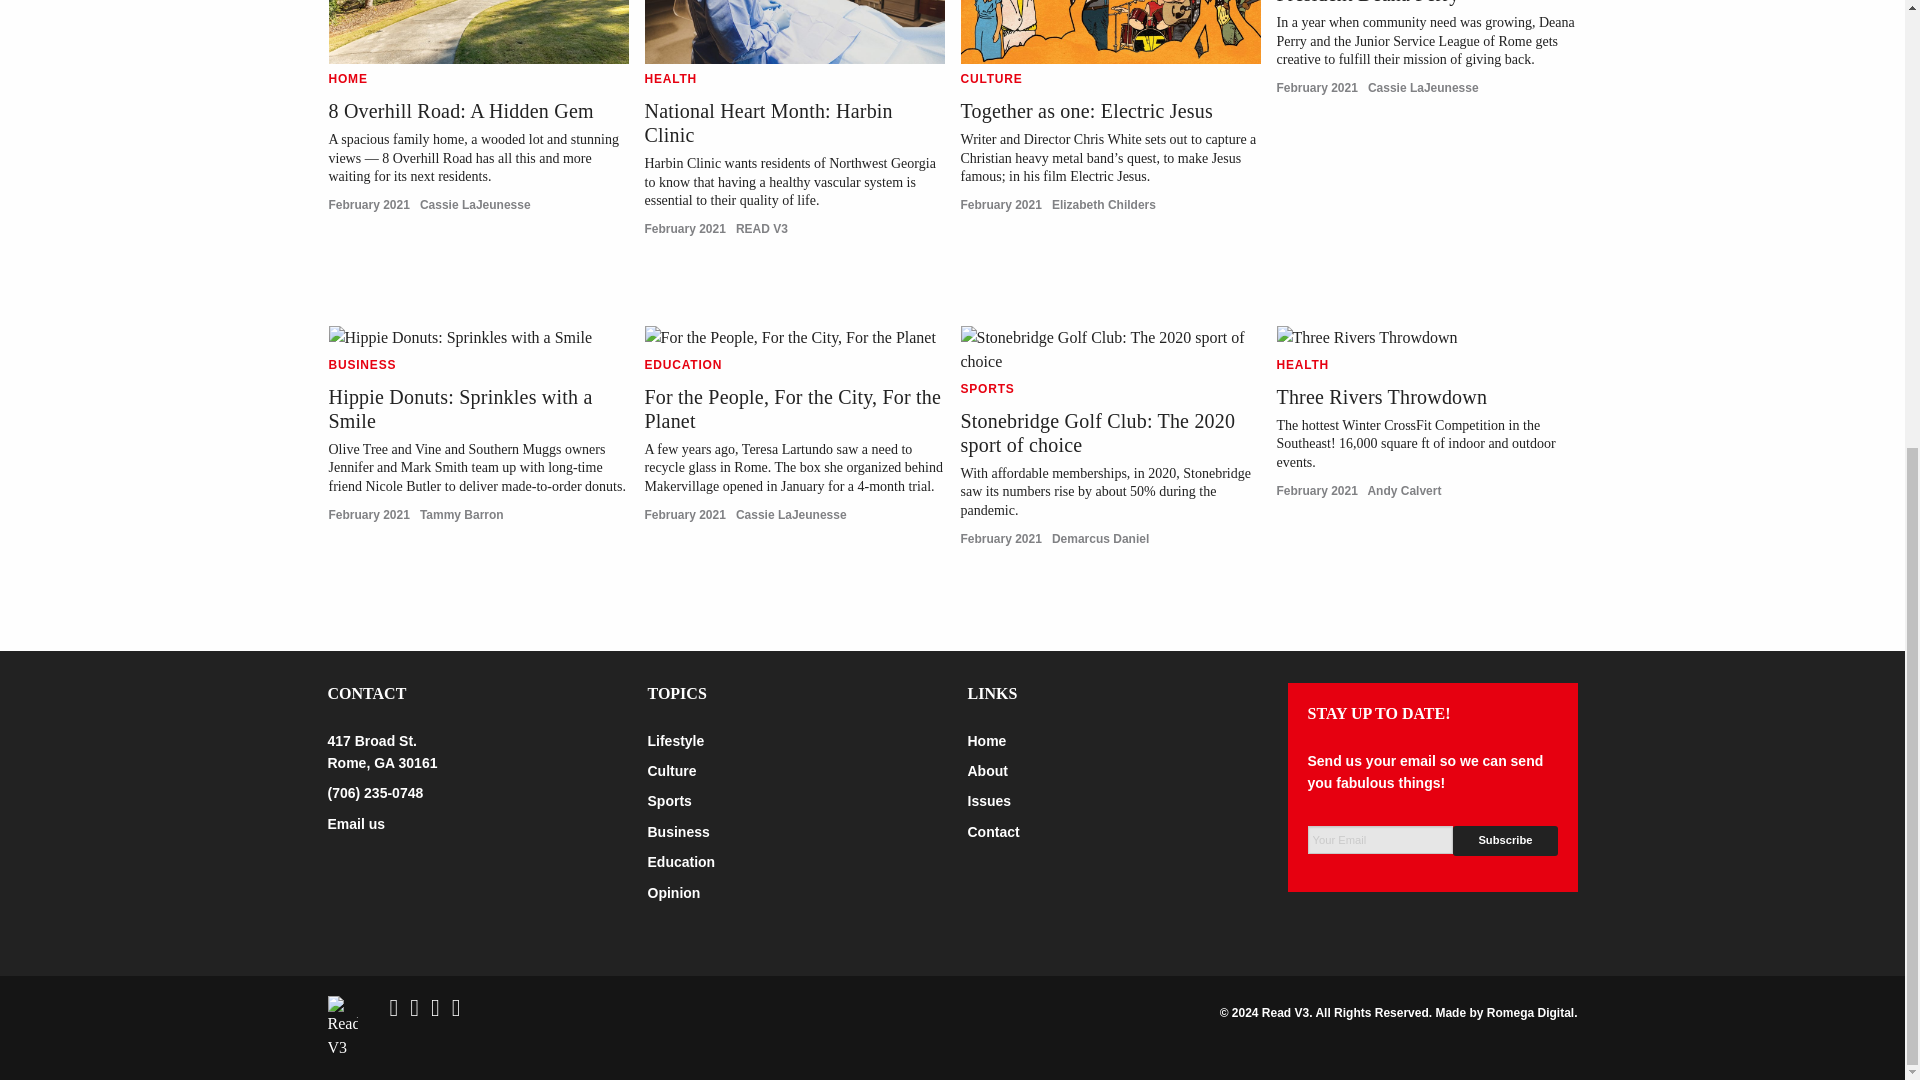 This screenshot has height=1080, width=1920. What do you see at coordinates (460, 111) in the screenshot?
I see `8 Overhill Road: A Hidden Gem` at bounding box center [460, 111].